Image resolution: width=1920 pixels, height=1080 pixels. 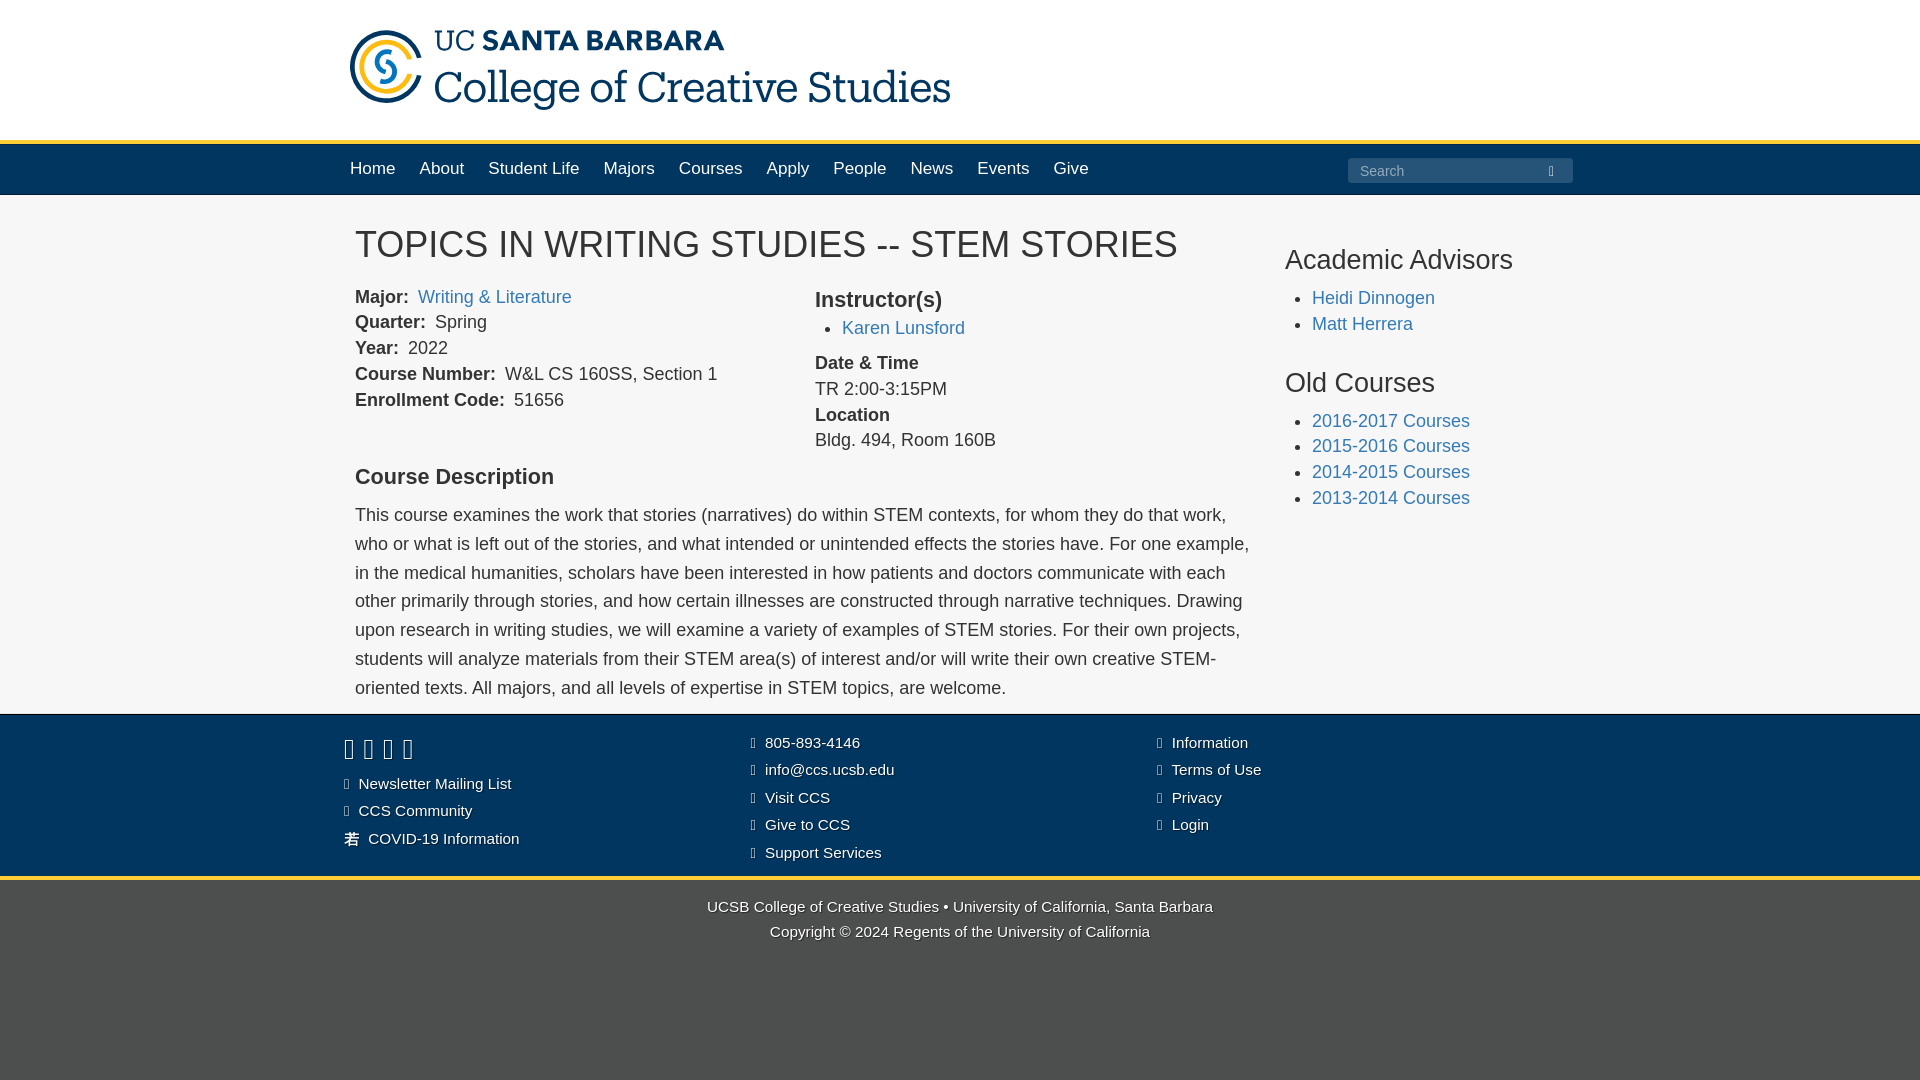 I want to click on Matt Herrera, so click(x=1362, y=324).